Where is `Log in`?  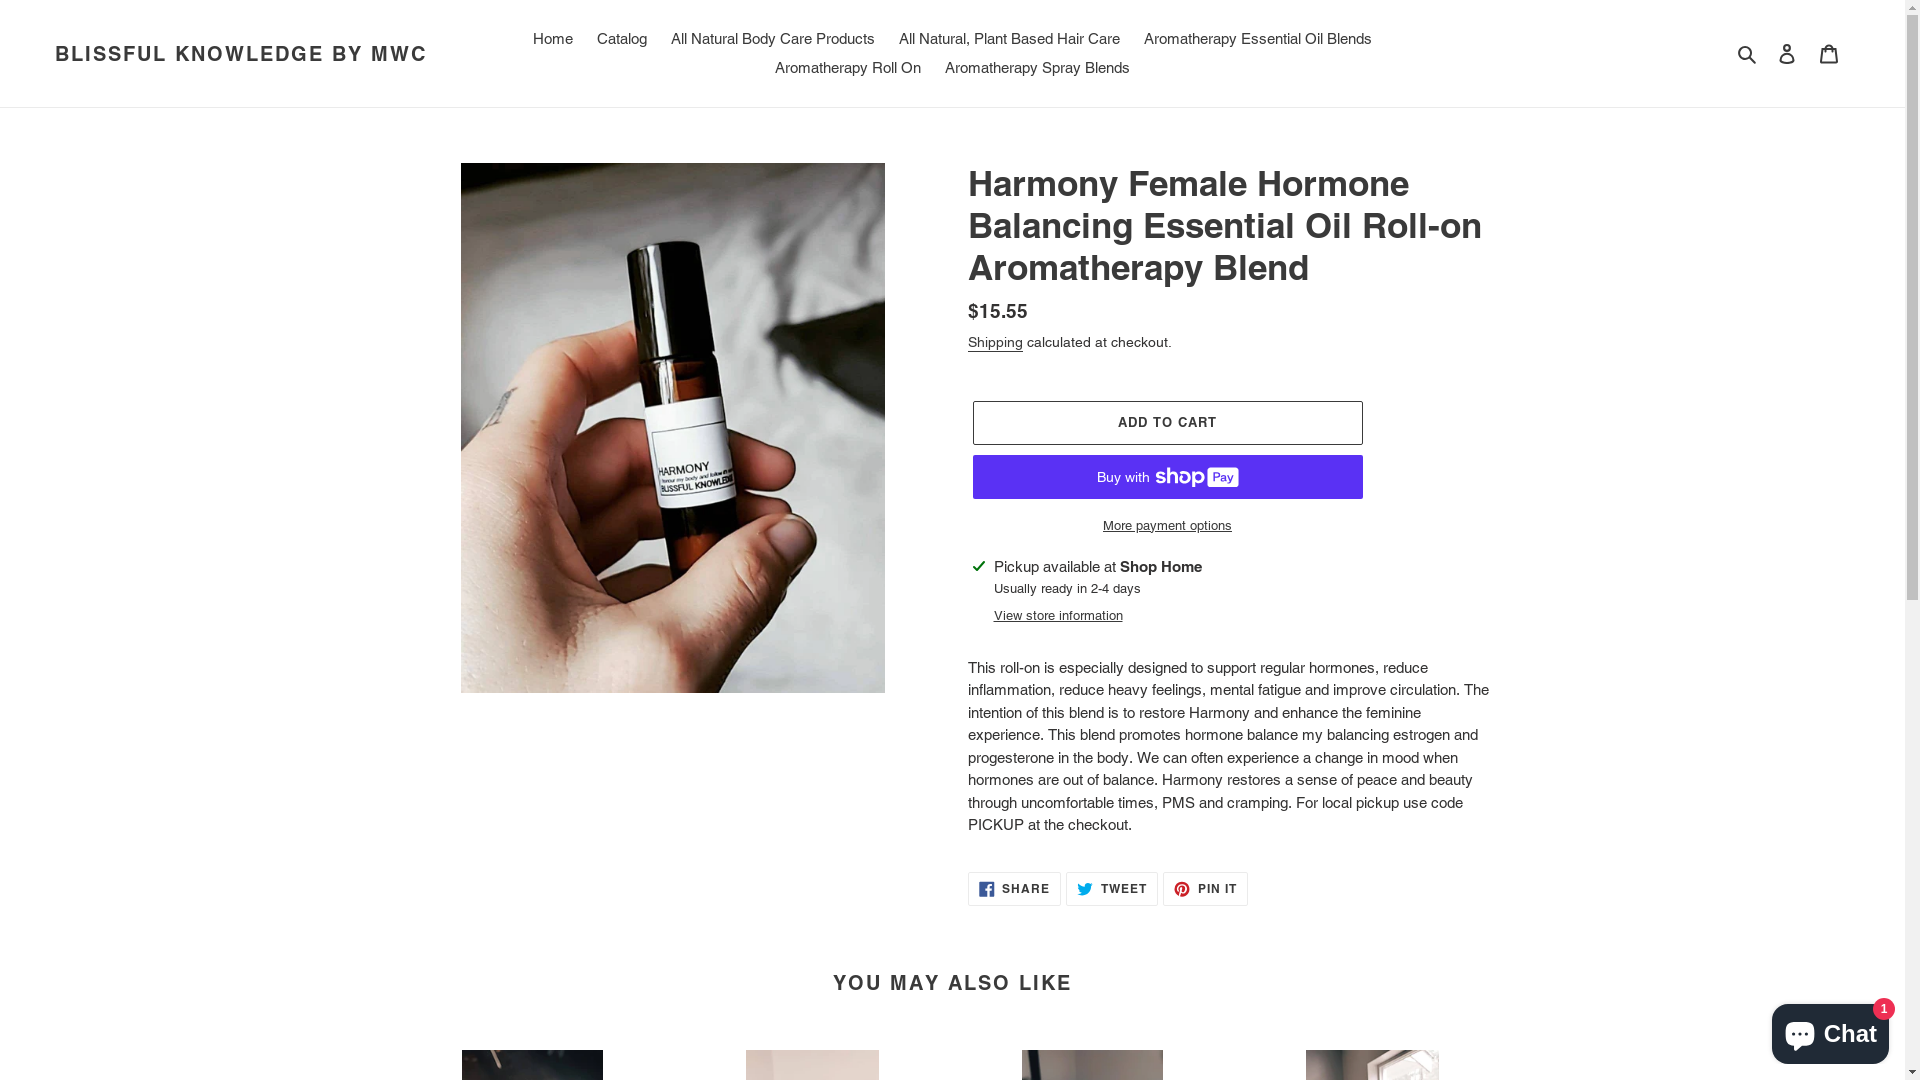 Log in is located at coordinates (1787, 54).